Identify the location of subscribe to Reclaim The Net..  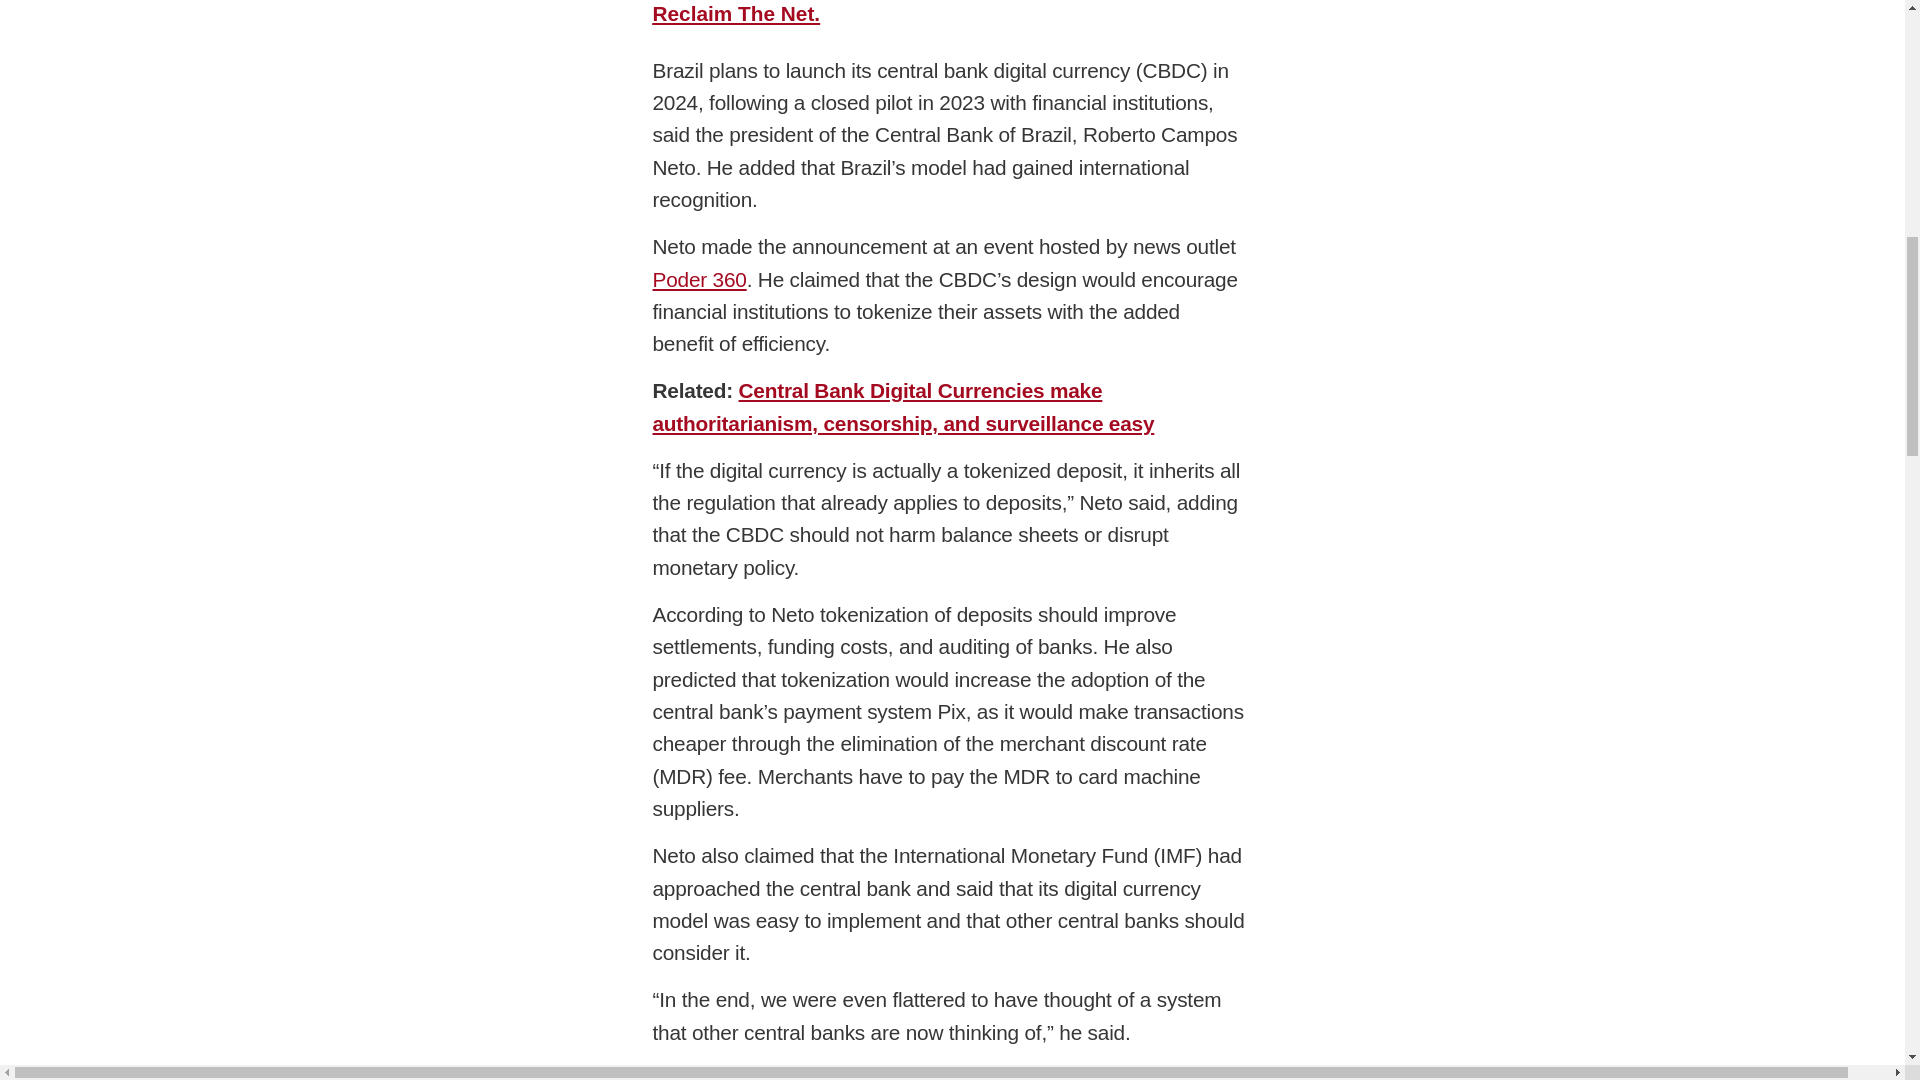
(941, 12).